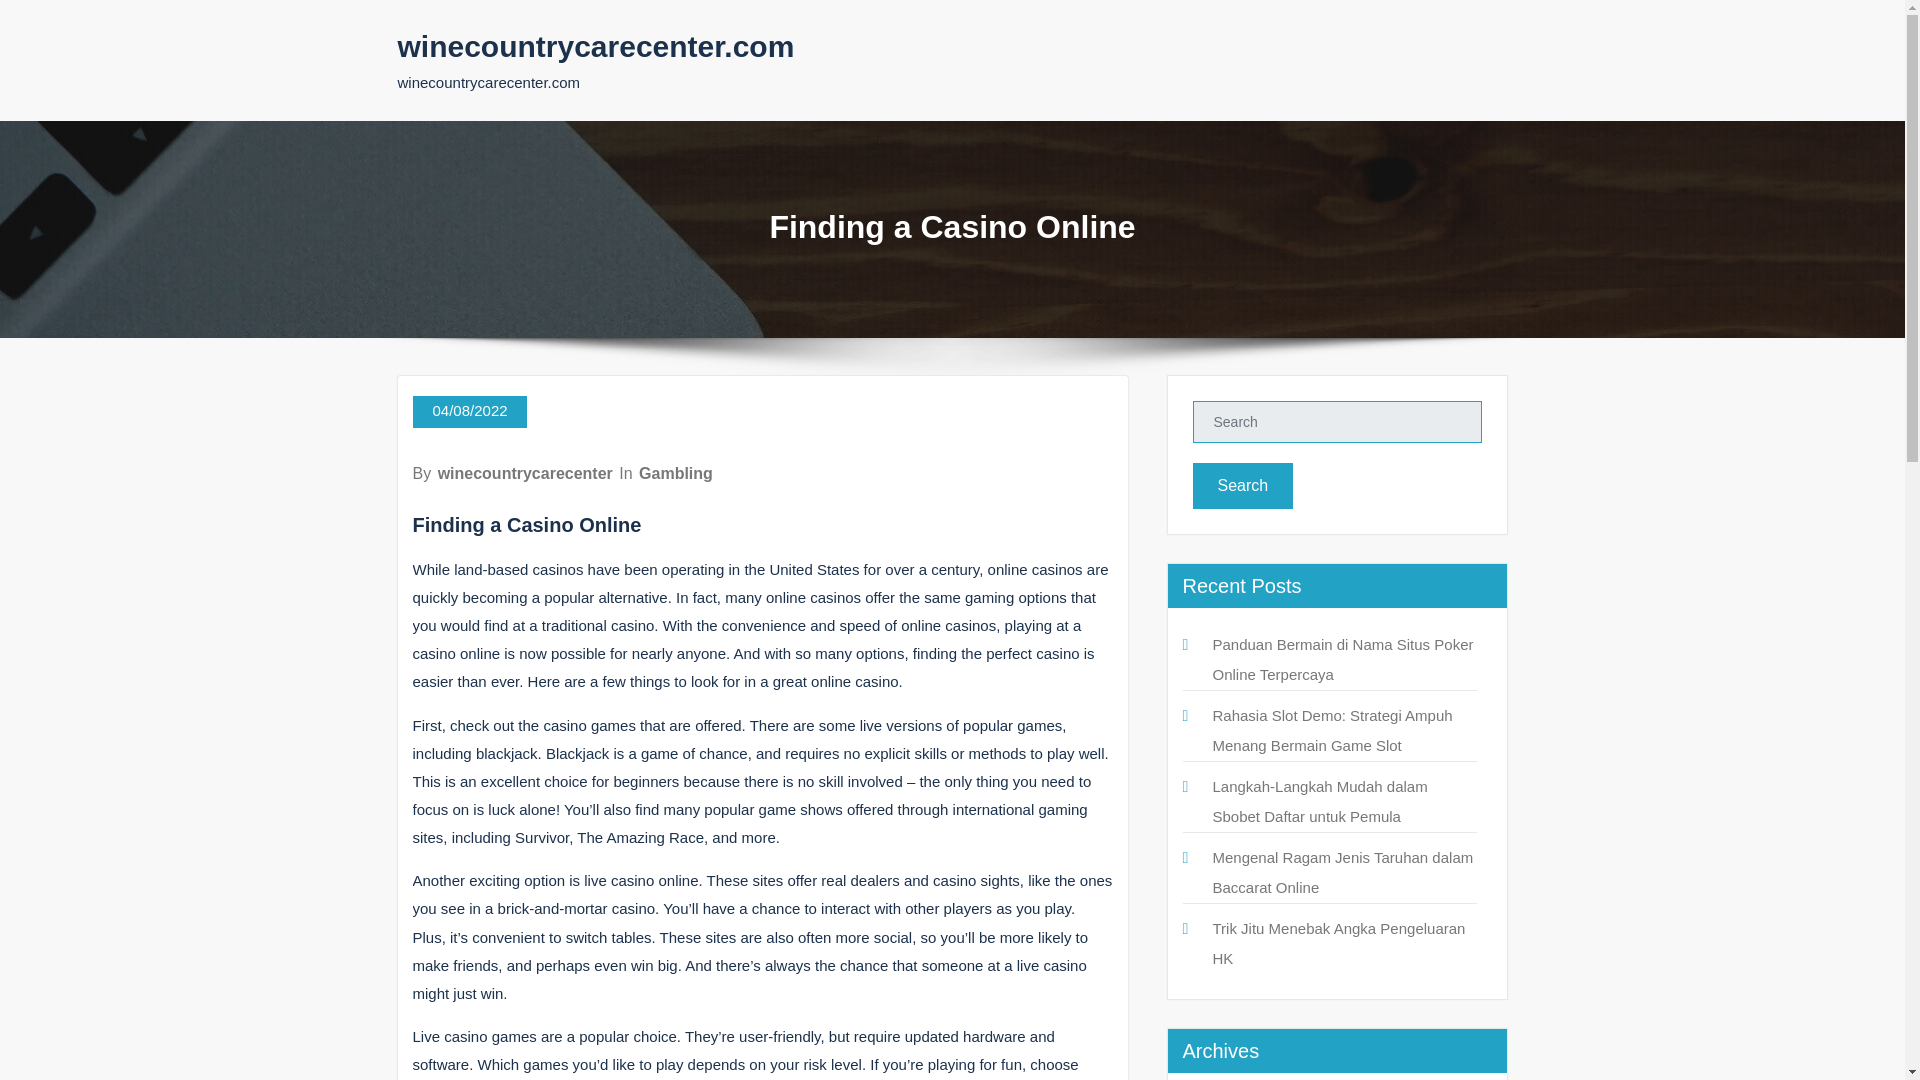  What do you see at coordinates (676, 473) in the screenshot?
I see `Gambling` at bounding box center [676, 473].